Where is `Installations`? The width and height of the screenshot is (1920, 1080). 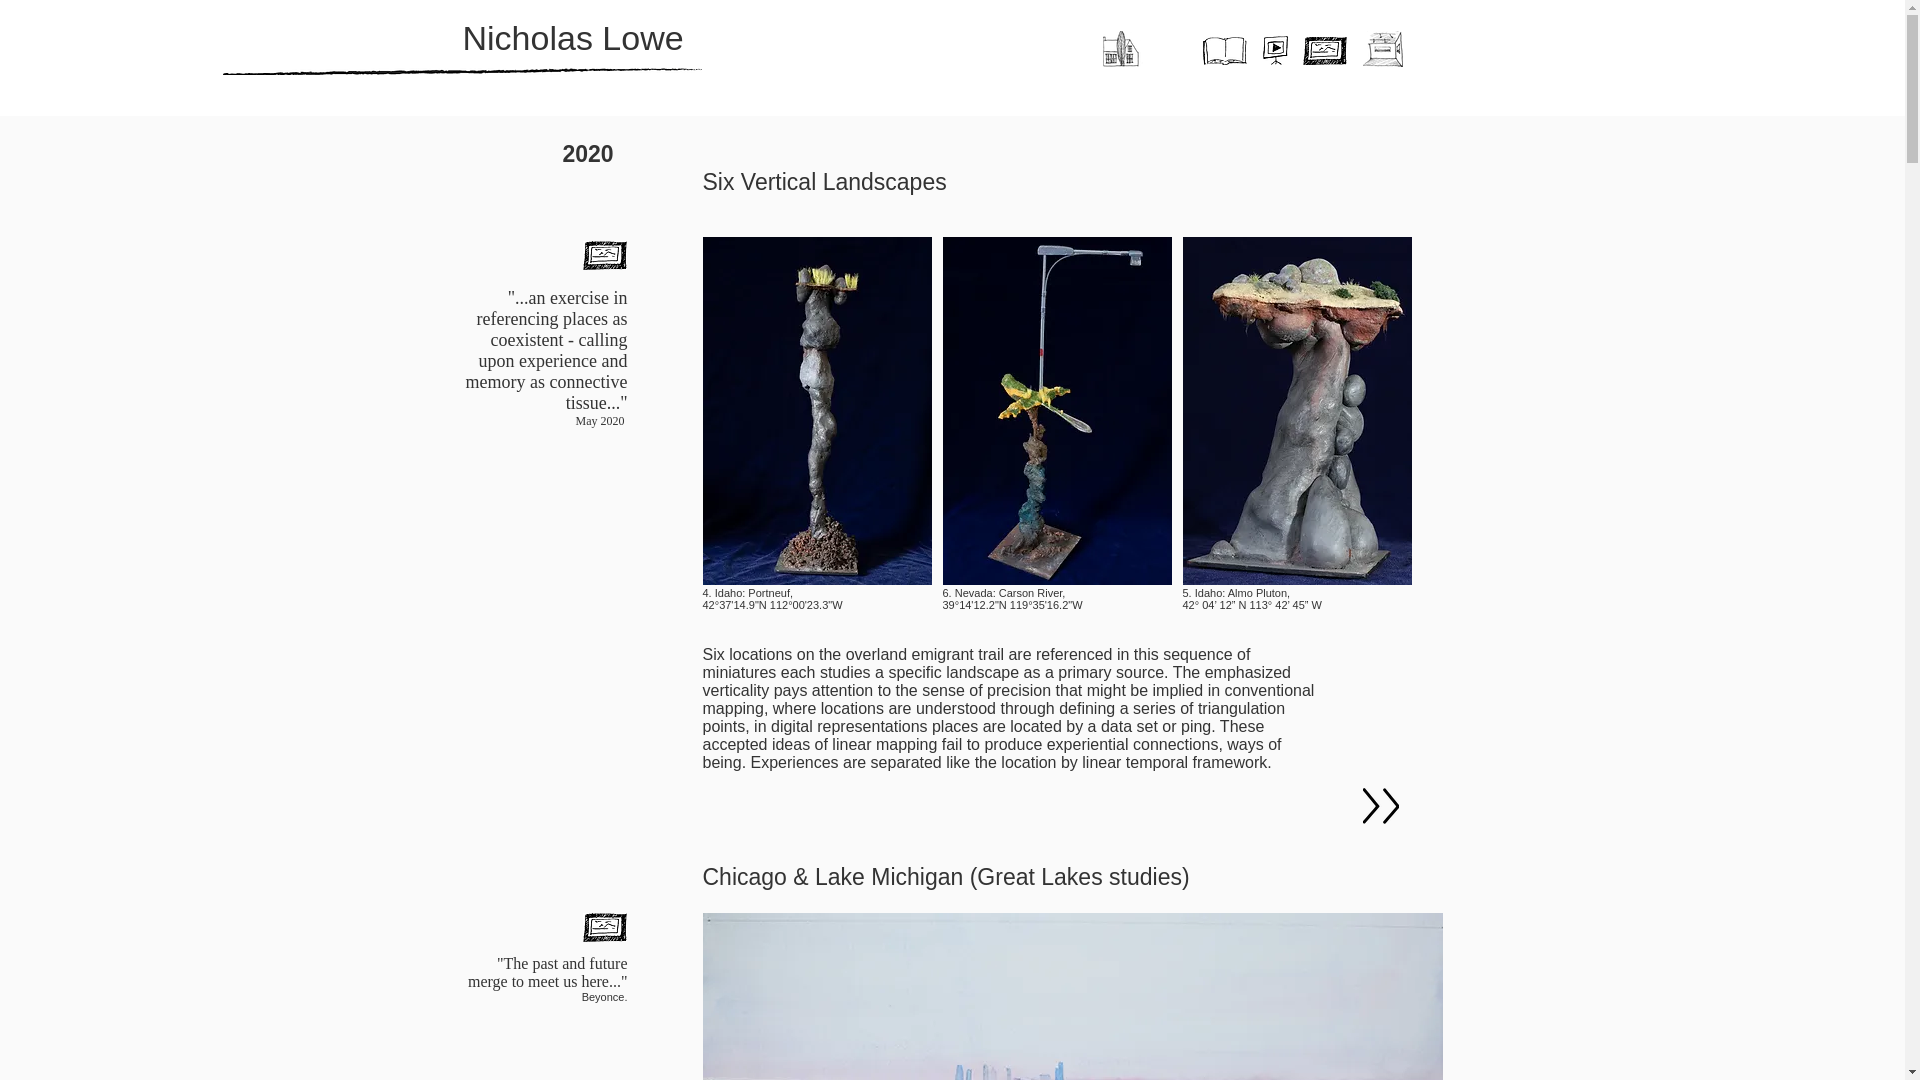
Installations is located at coordinates (1381, 48).